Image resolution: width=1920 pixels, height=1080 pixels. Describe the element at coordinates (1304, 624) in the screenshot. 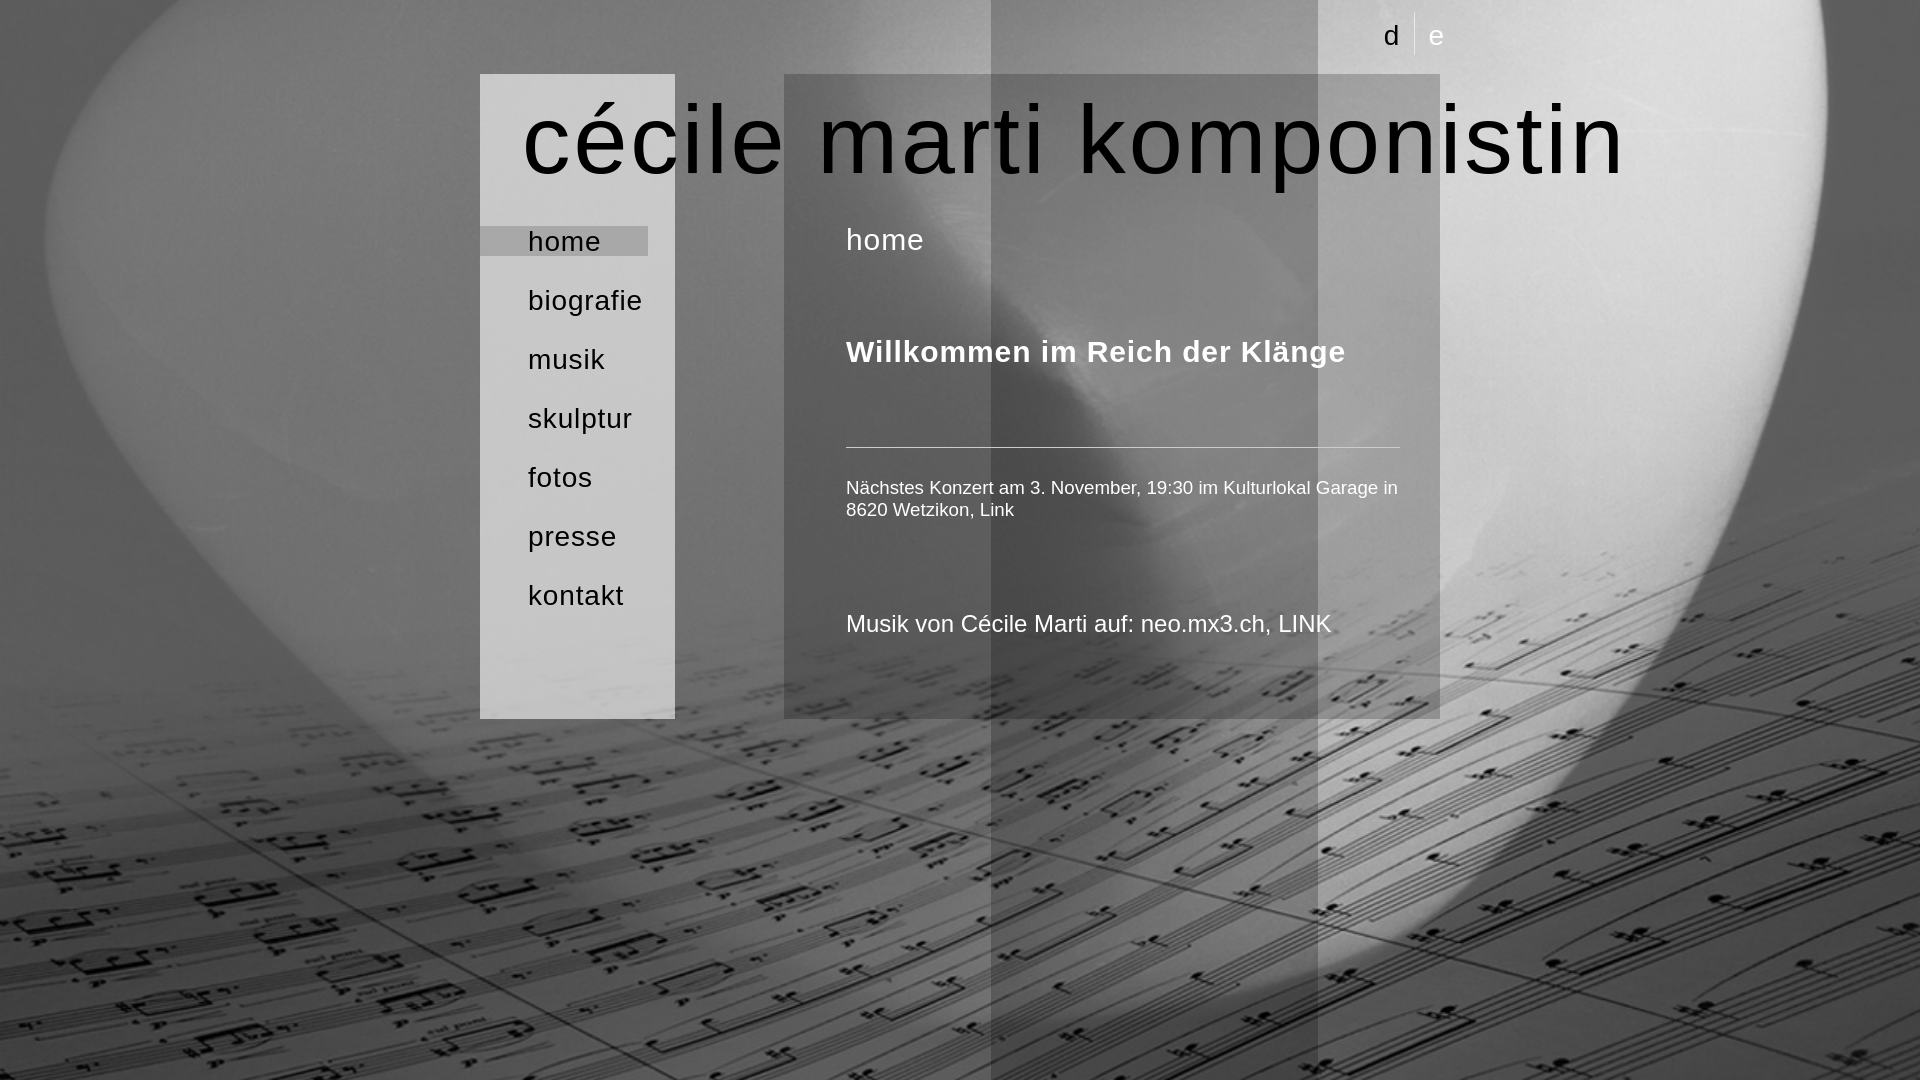

I see `LINK` at that location.